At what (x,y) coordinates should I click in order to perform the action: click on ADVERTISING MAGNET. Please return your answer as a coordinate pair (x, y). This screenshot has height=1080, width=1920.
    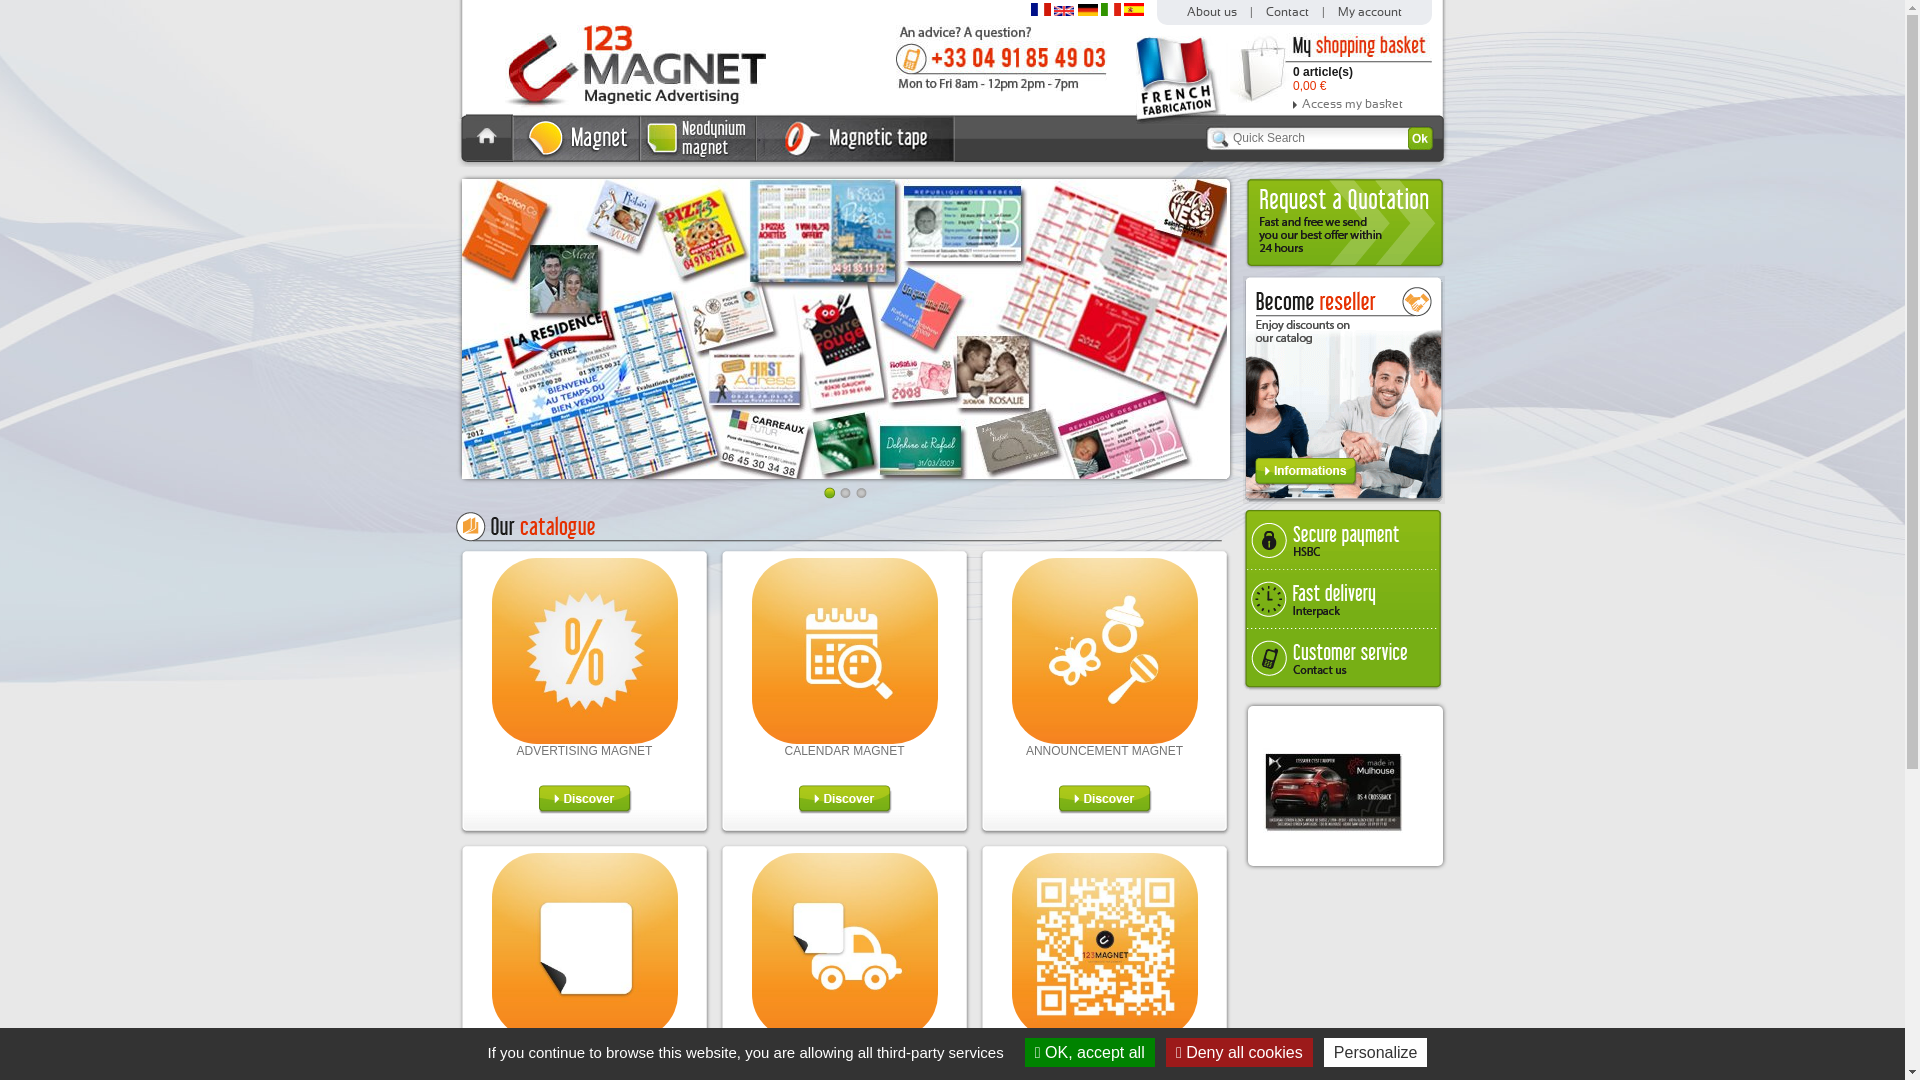
    Looking at the image, I should click on (585, 751).